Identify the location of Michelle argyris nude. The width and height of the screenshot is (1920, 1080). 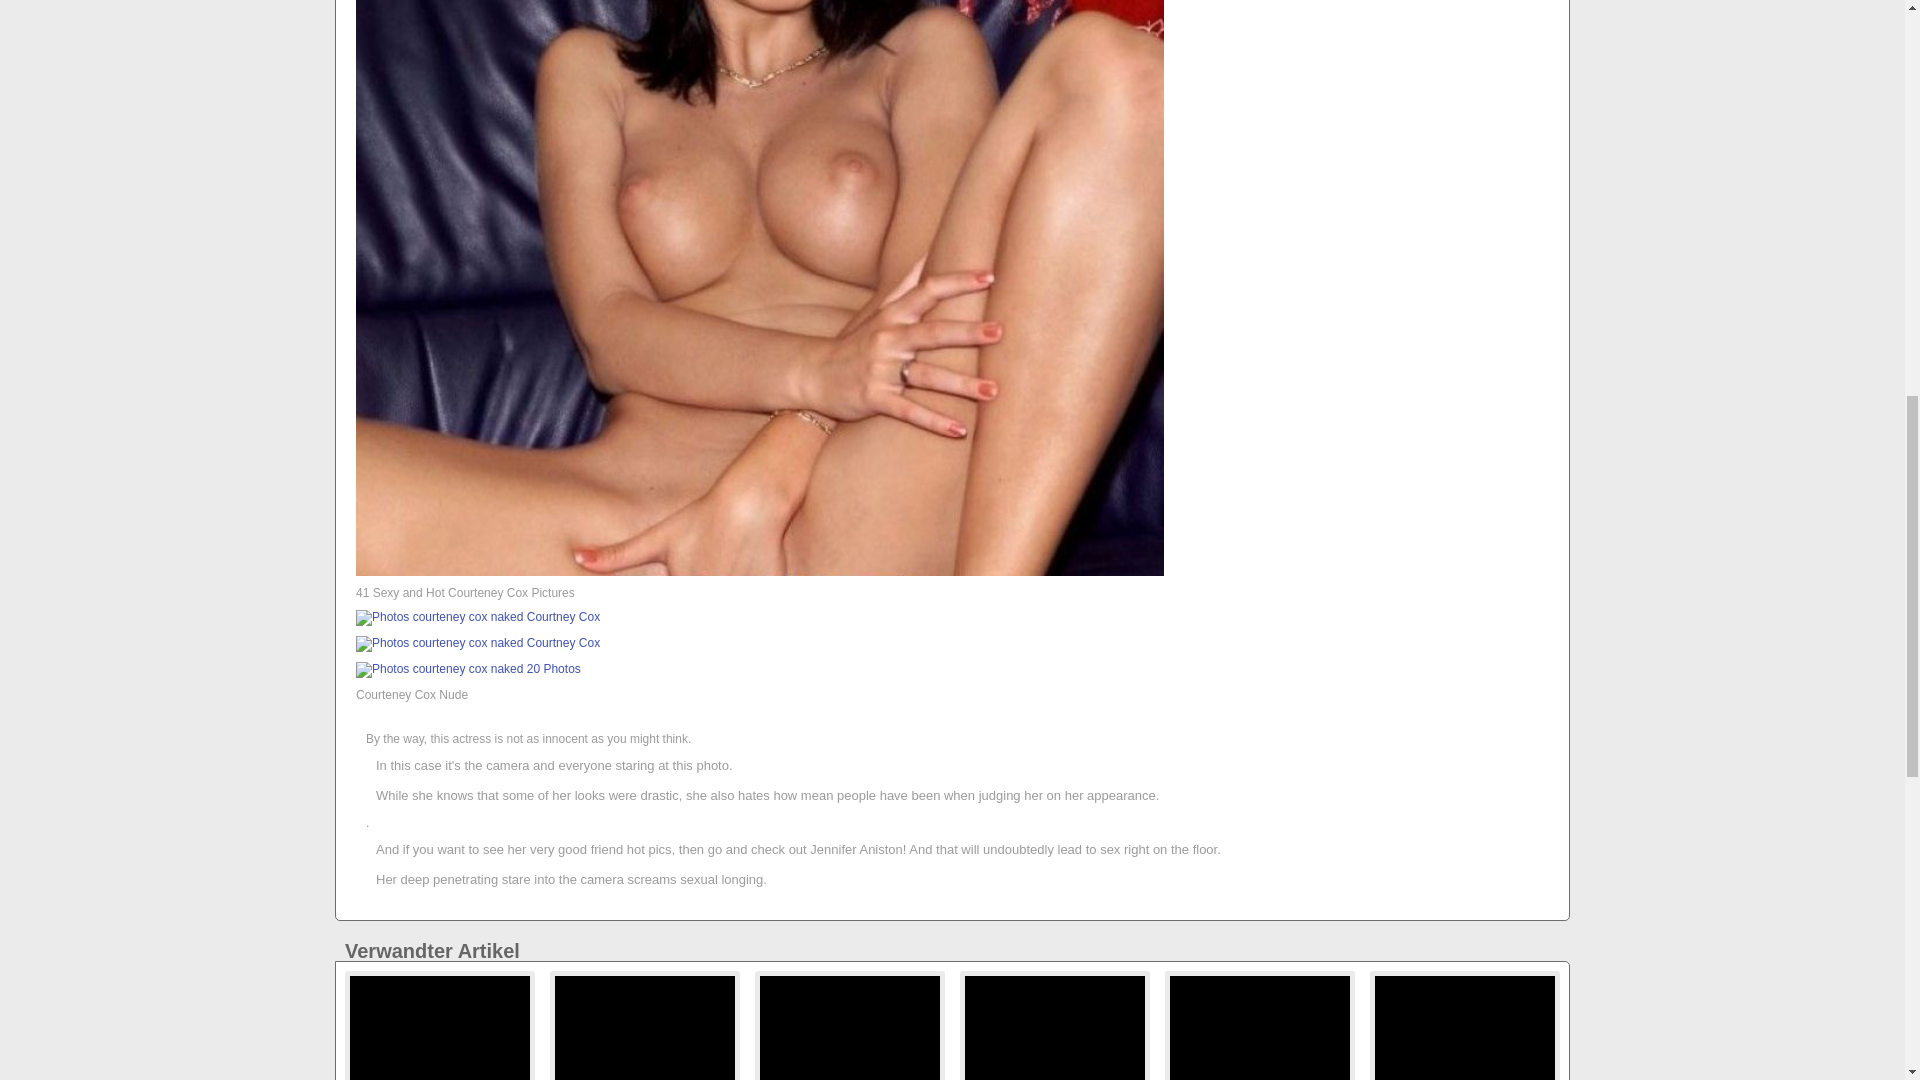
(644, 1028).